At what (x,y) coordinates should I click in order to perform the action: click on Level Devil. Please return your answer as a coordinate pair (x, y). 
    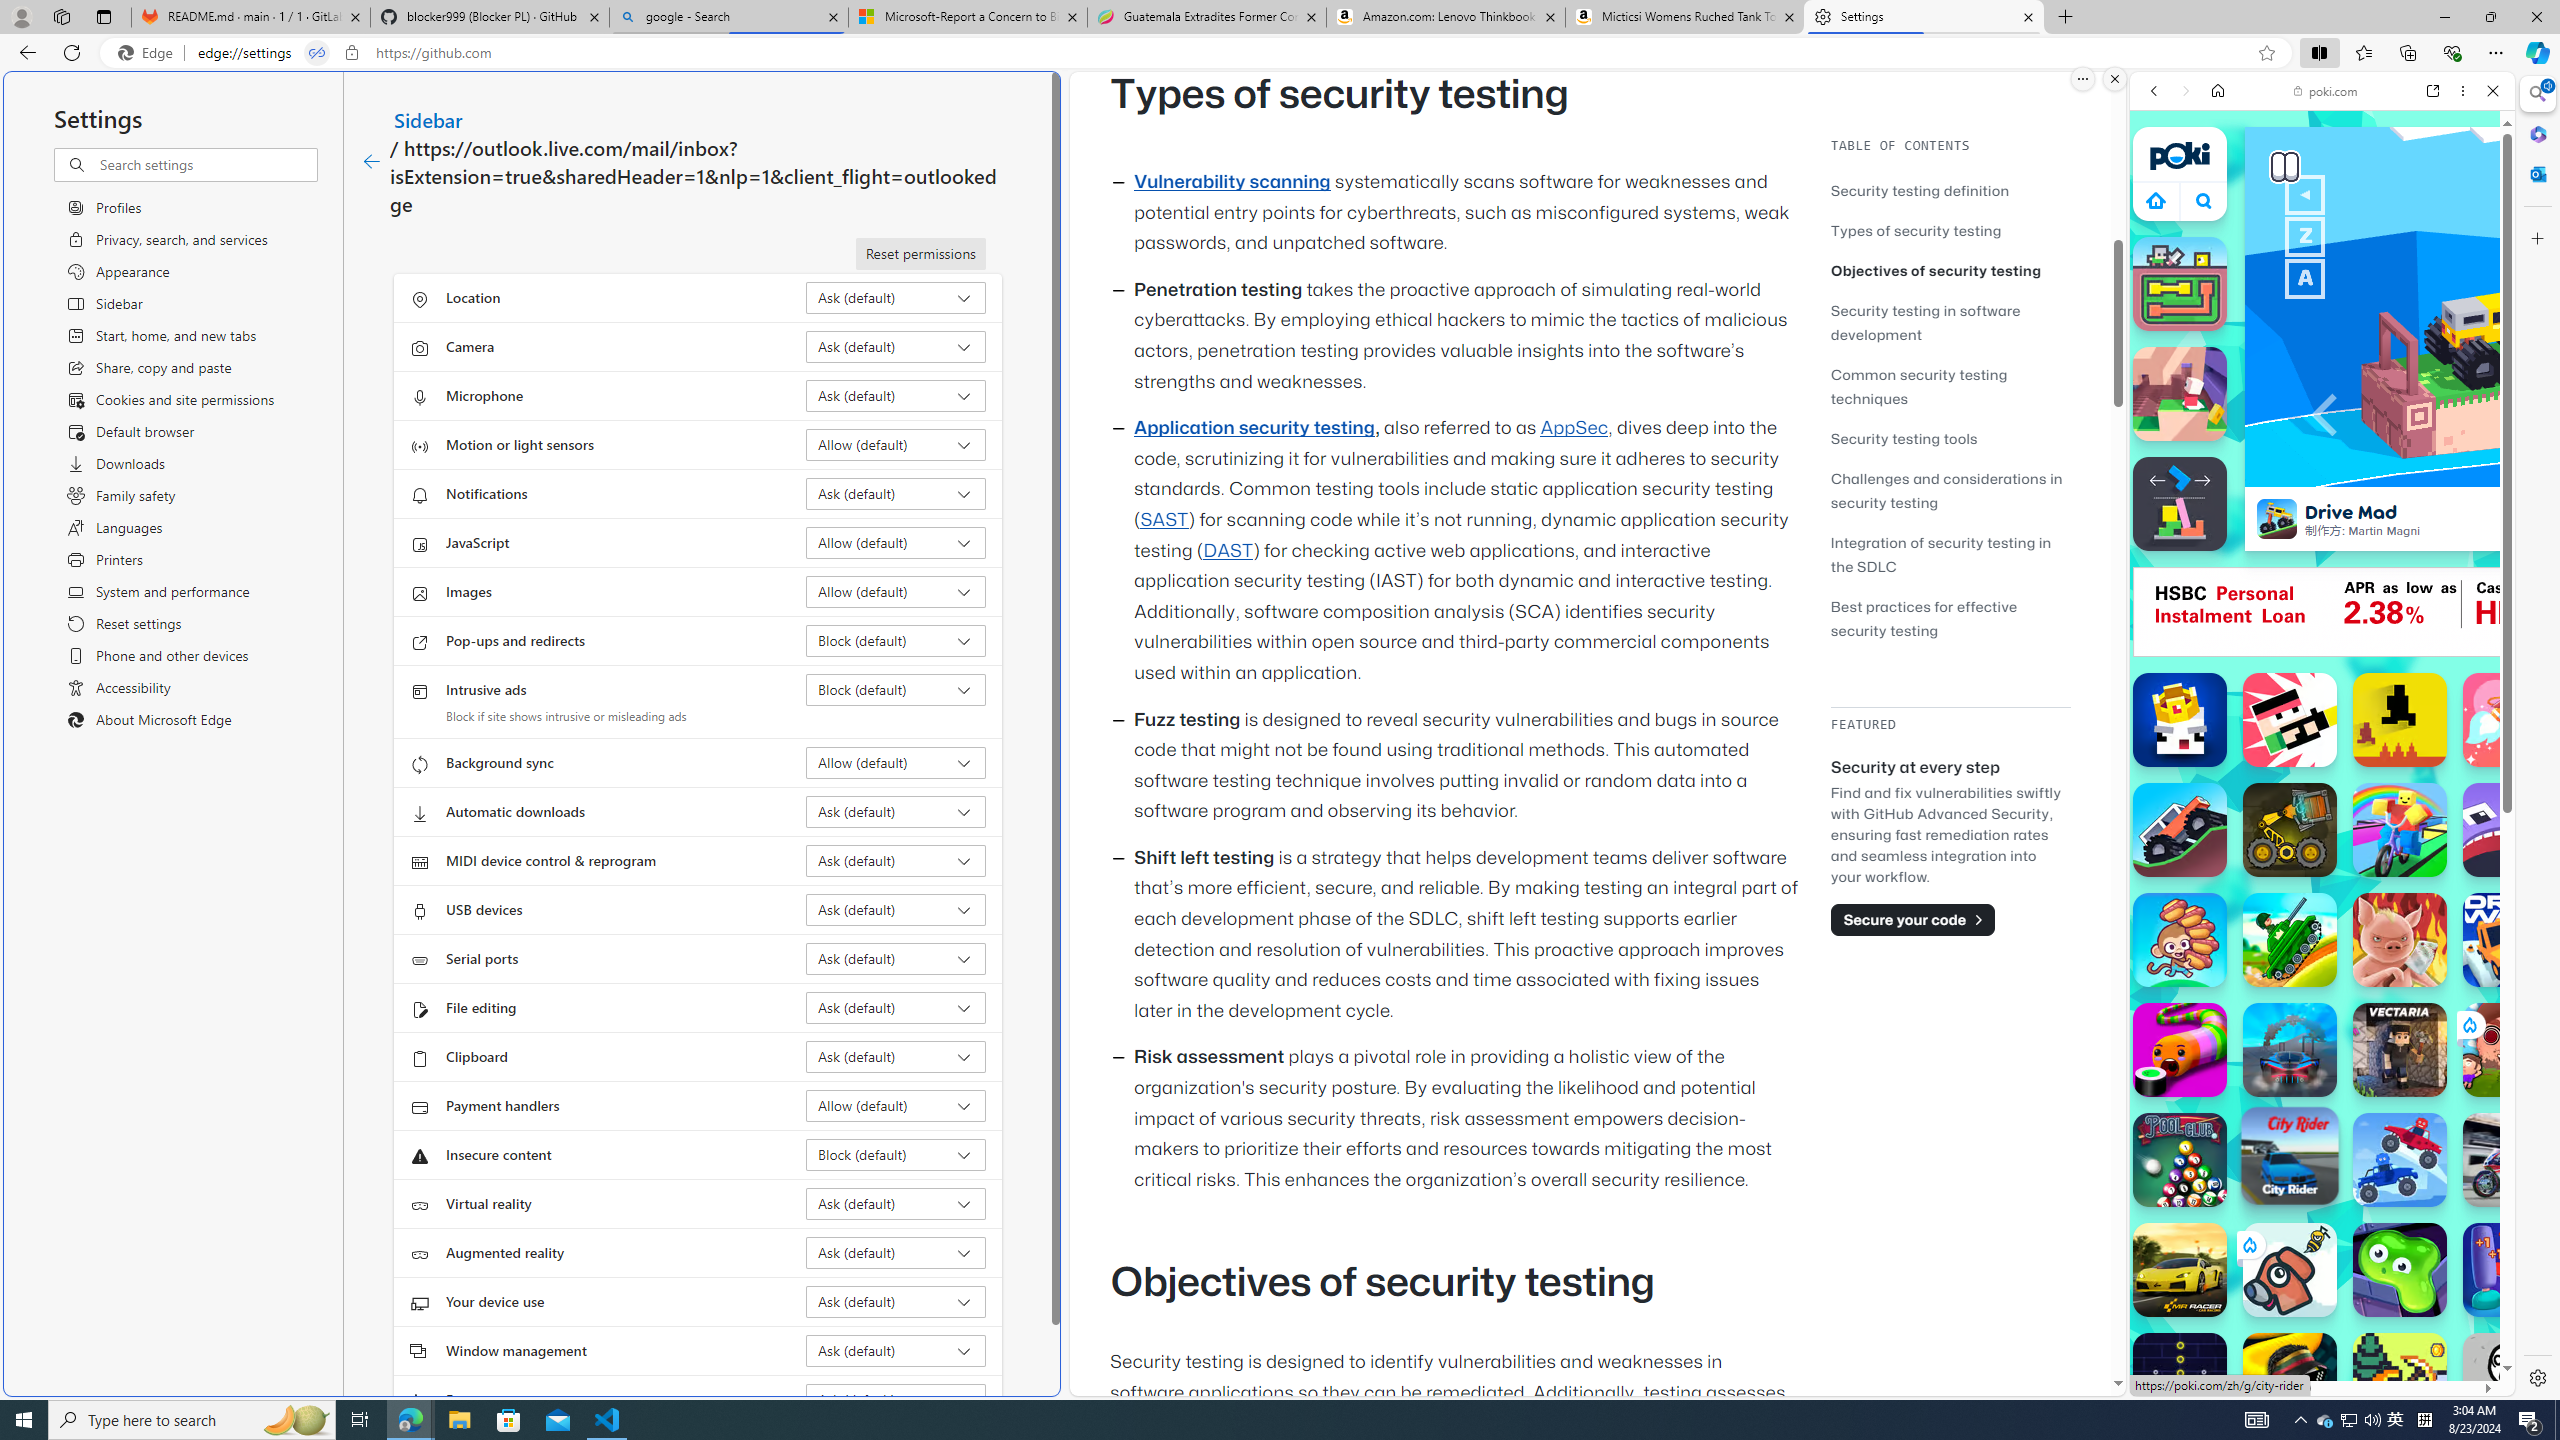
    Looking at the image, I should click on (2400, 720).